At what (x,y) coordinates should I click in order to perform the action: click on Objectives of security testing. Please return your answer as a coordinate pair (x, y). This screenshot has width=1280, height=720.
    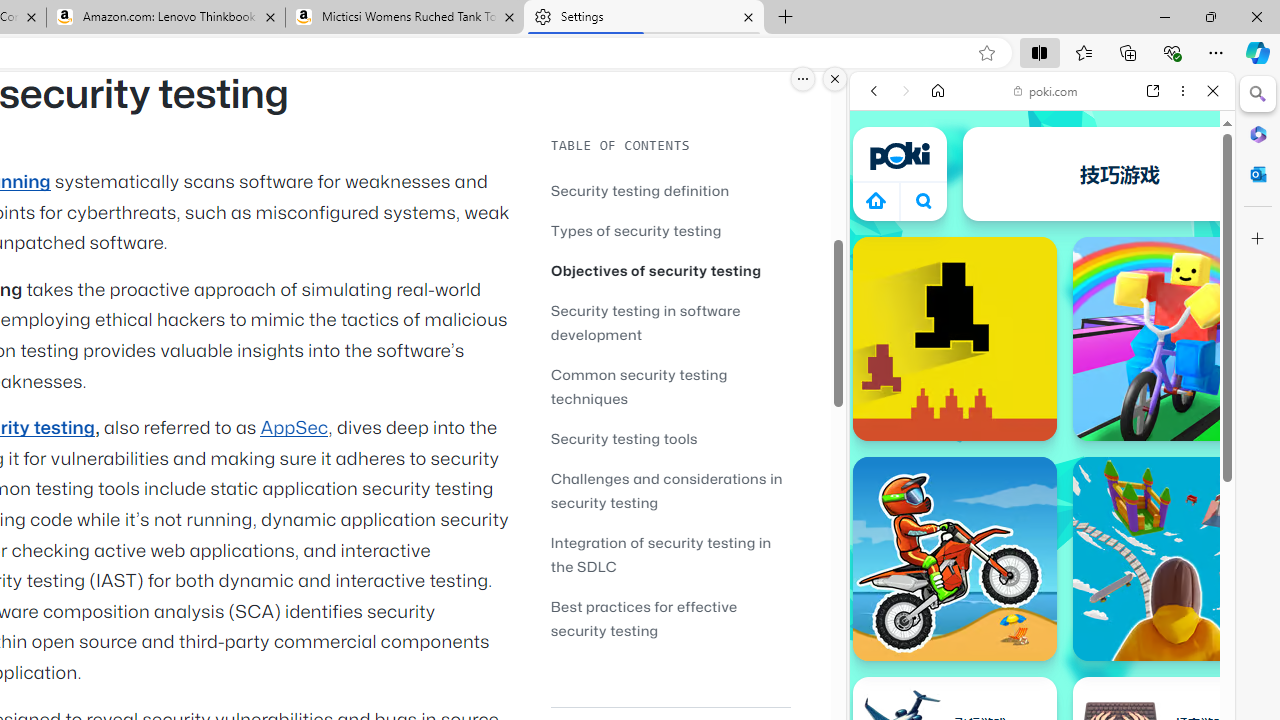
    Looking at the image, I should click on (656, 270).